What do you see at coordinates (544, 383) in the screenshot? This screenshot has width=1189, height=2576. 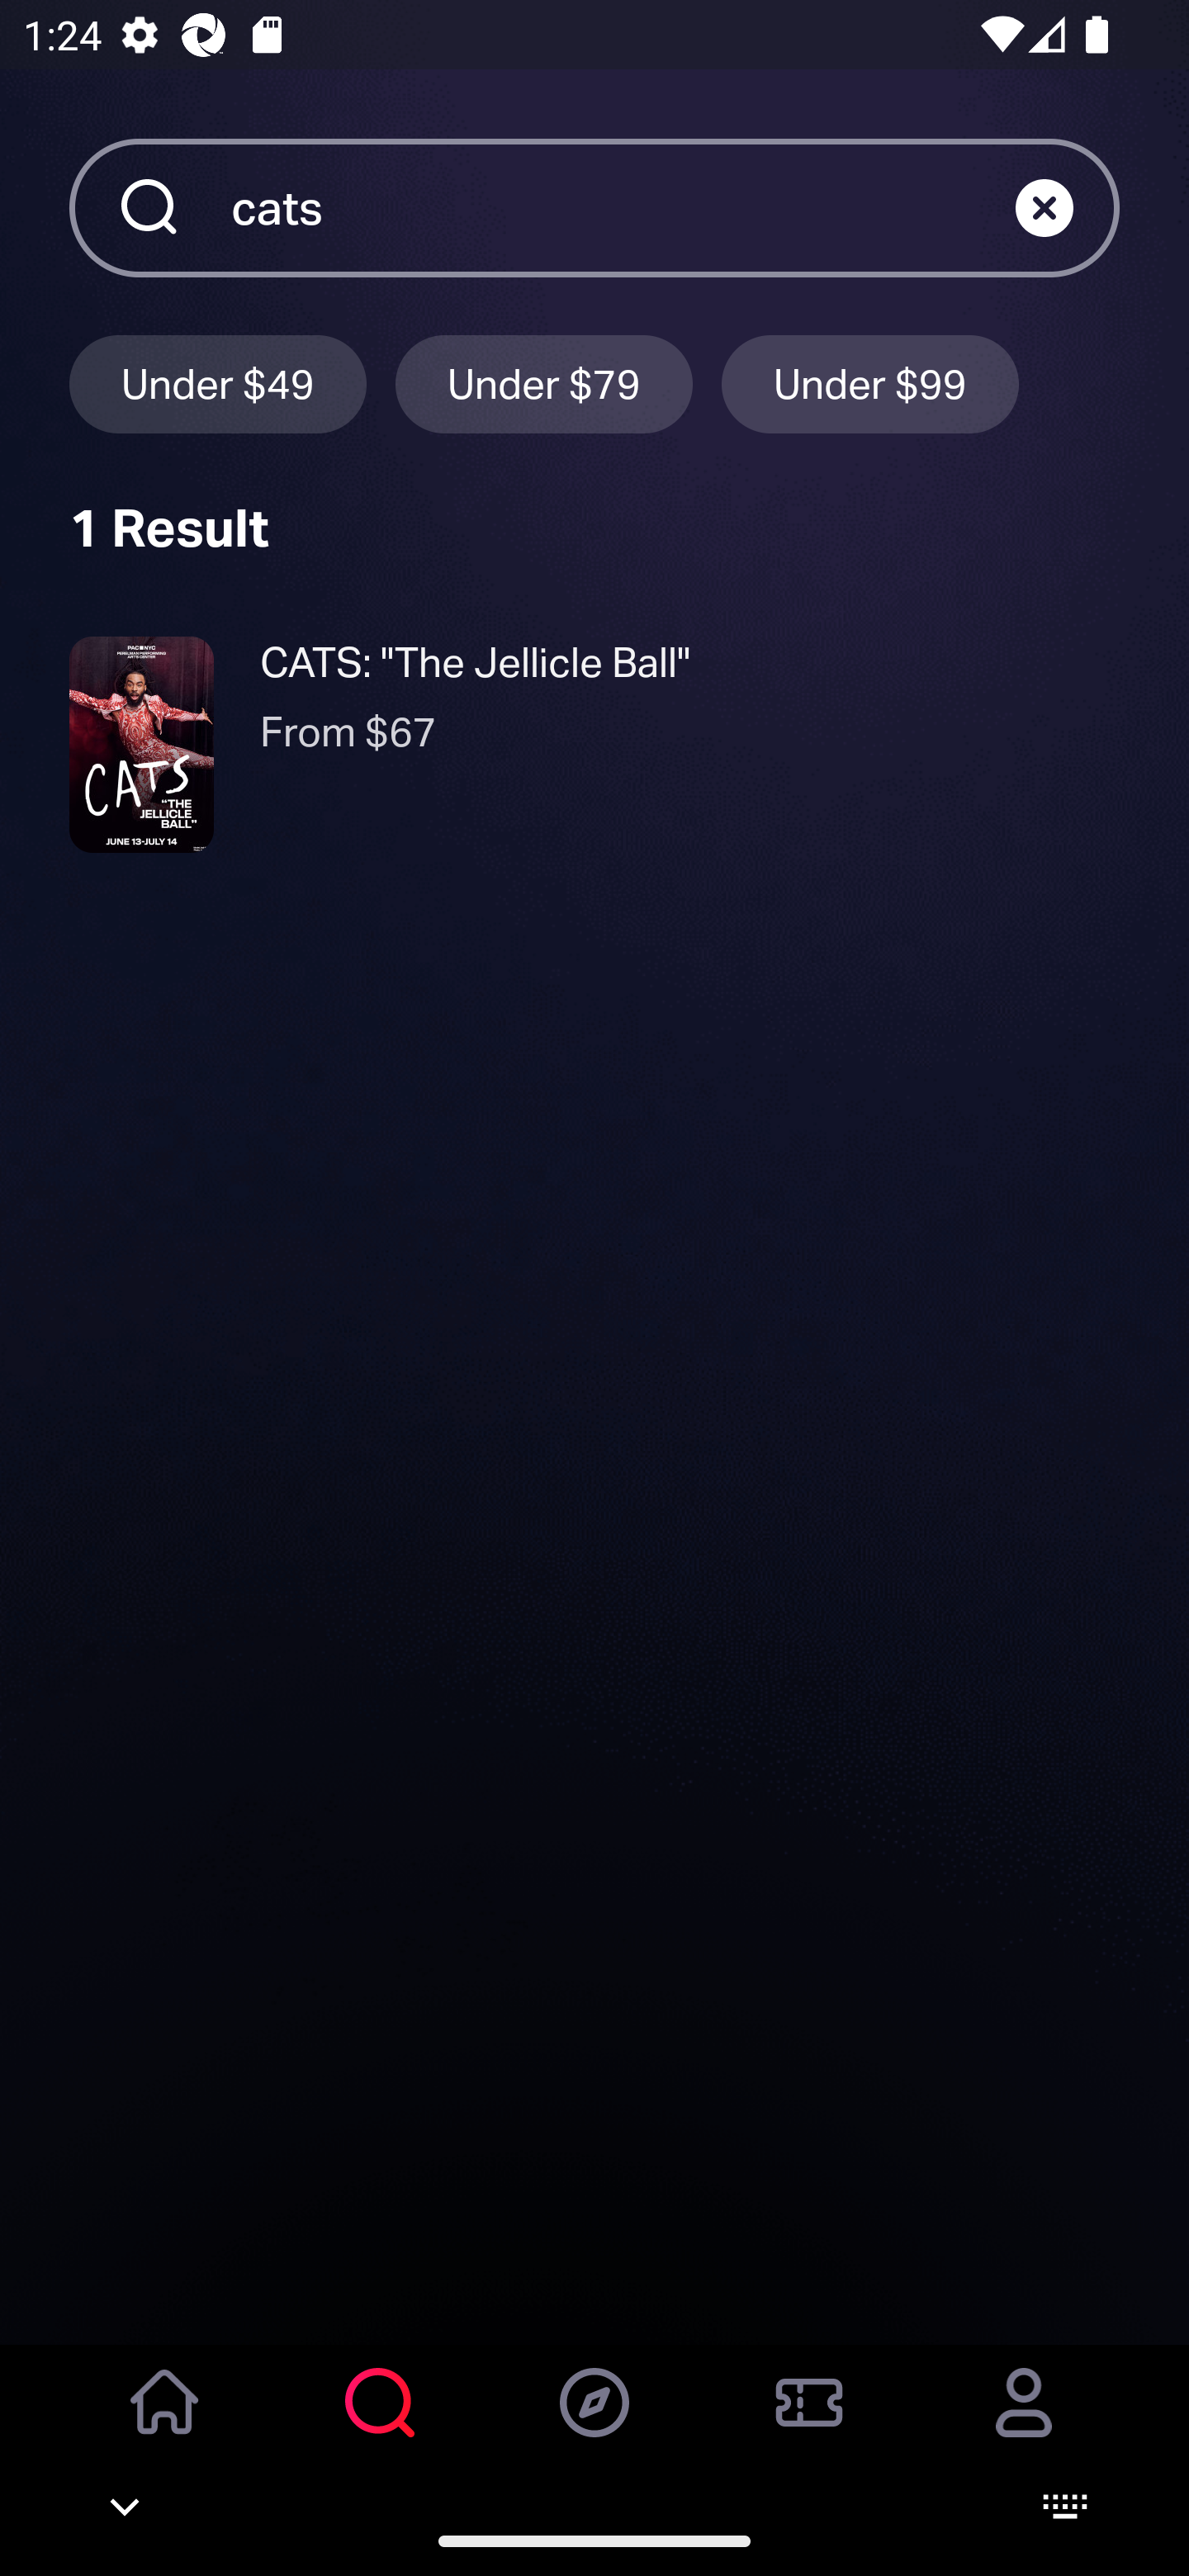 I see `Under $79` at bounding box center [544, 383].